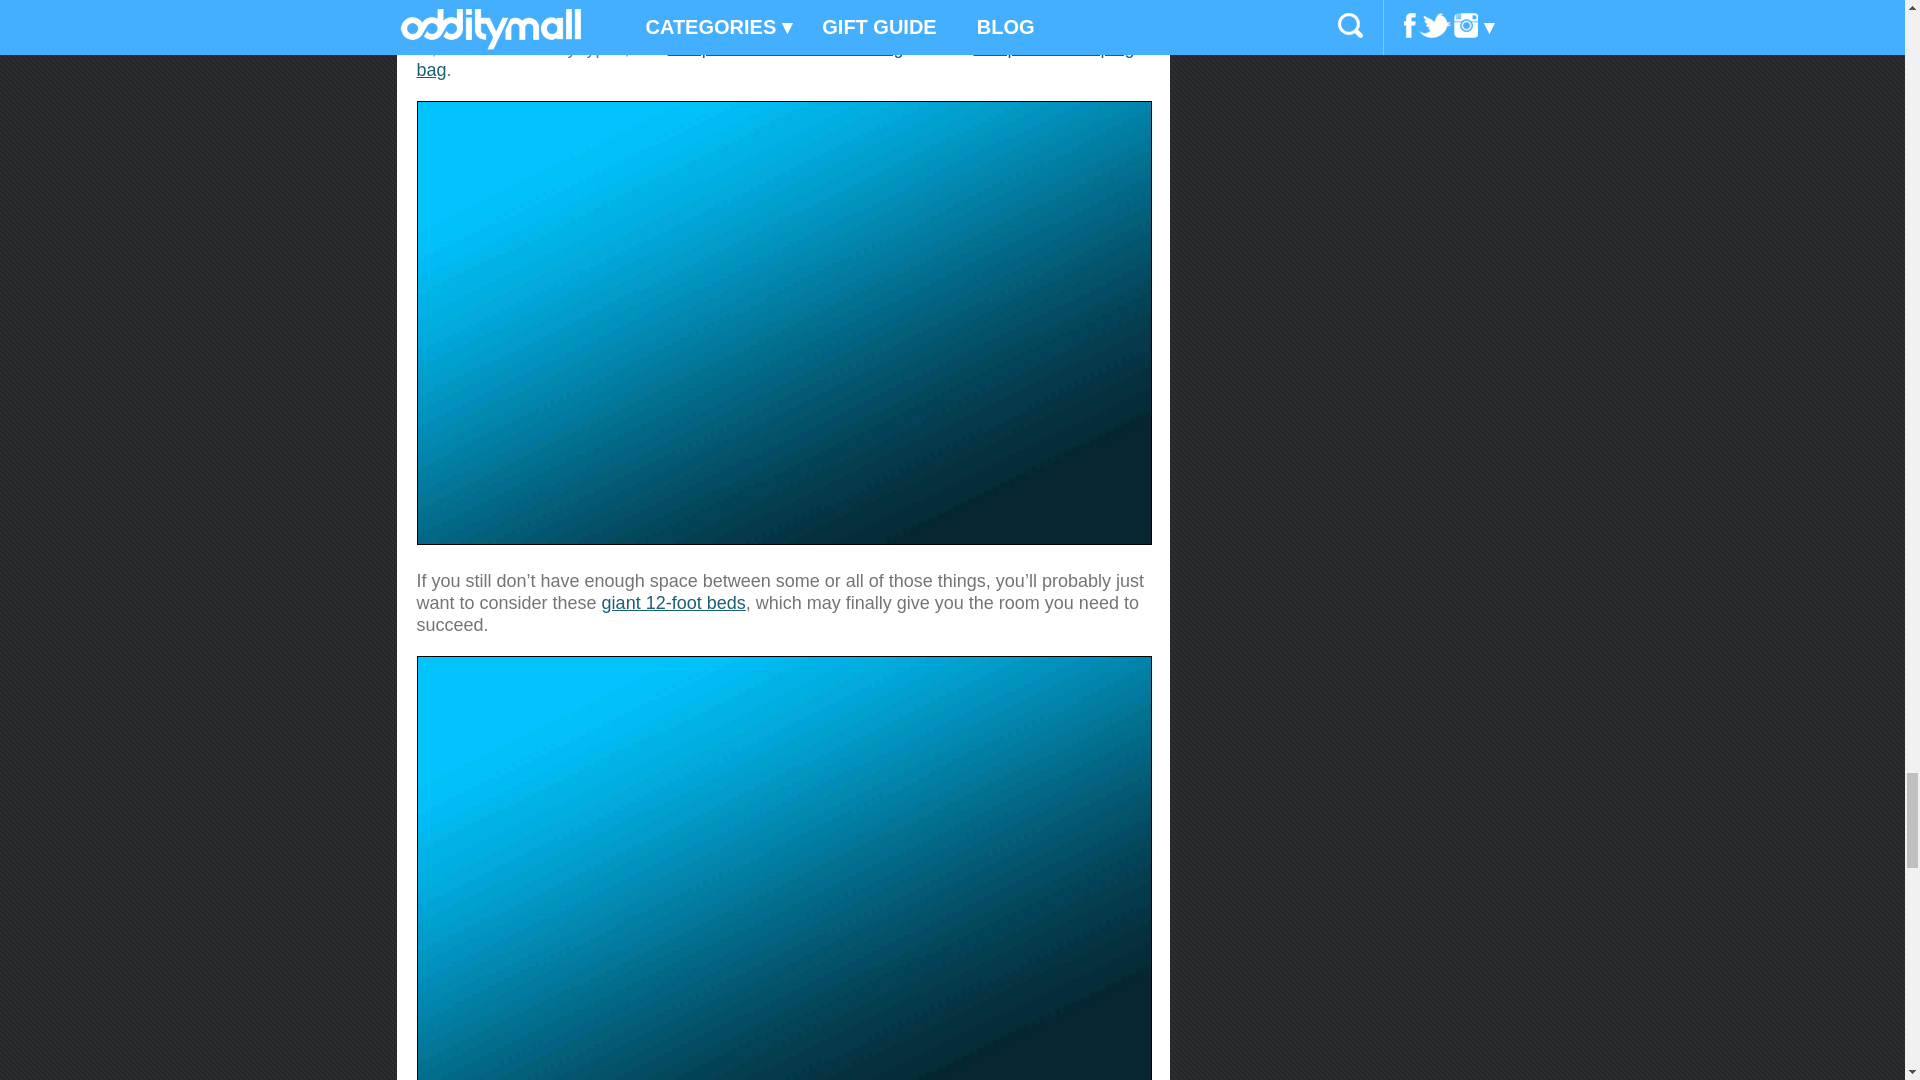 The height and width of the screenshot is (1080, 1920). Describe the element at coordinates (986, 26) in the screenshot. I see `two-person ugly Christmas sweater` at that location.